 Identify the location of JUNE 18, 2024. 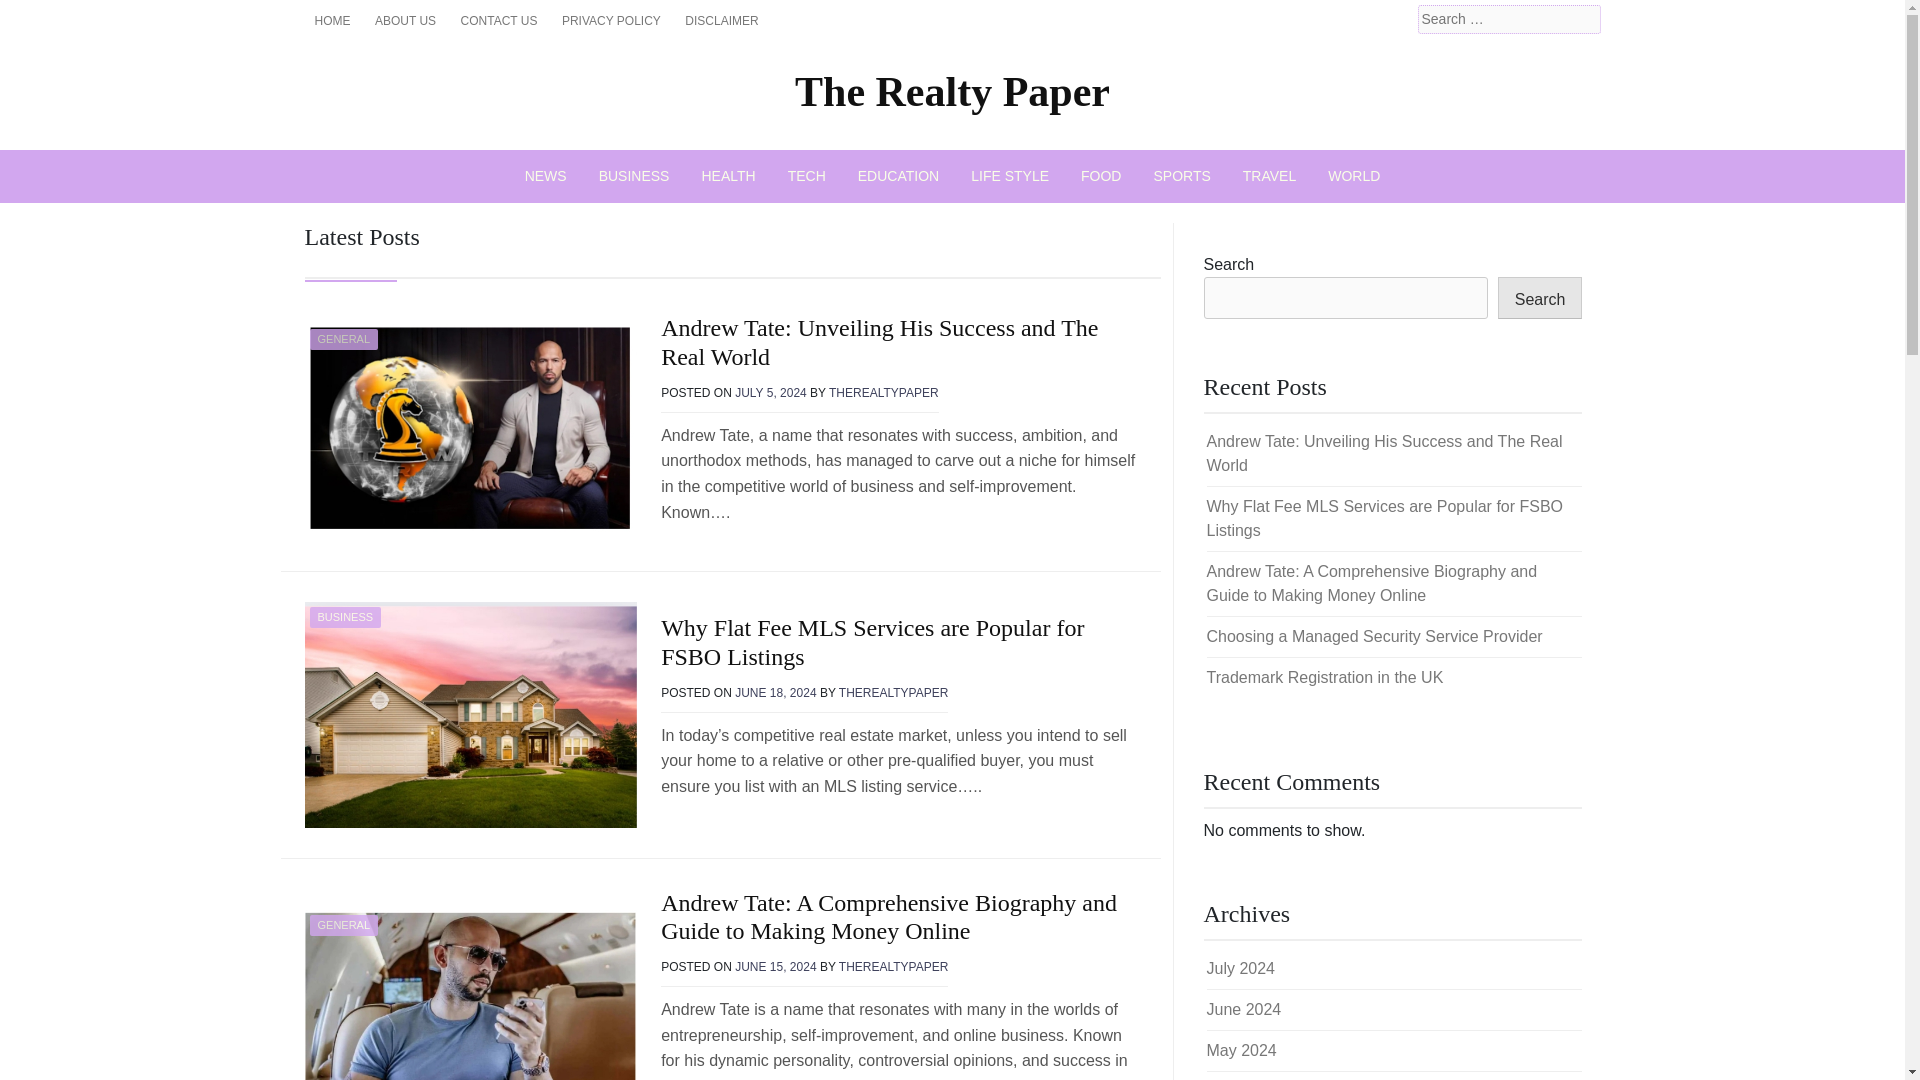
(776, 692).